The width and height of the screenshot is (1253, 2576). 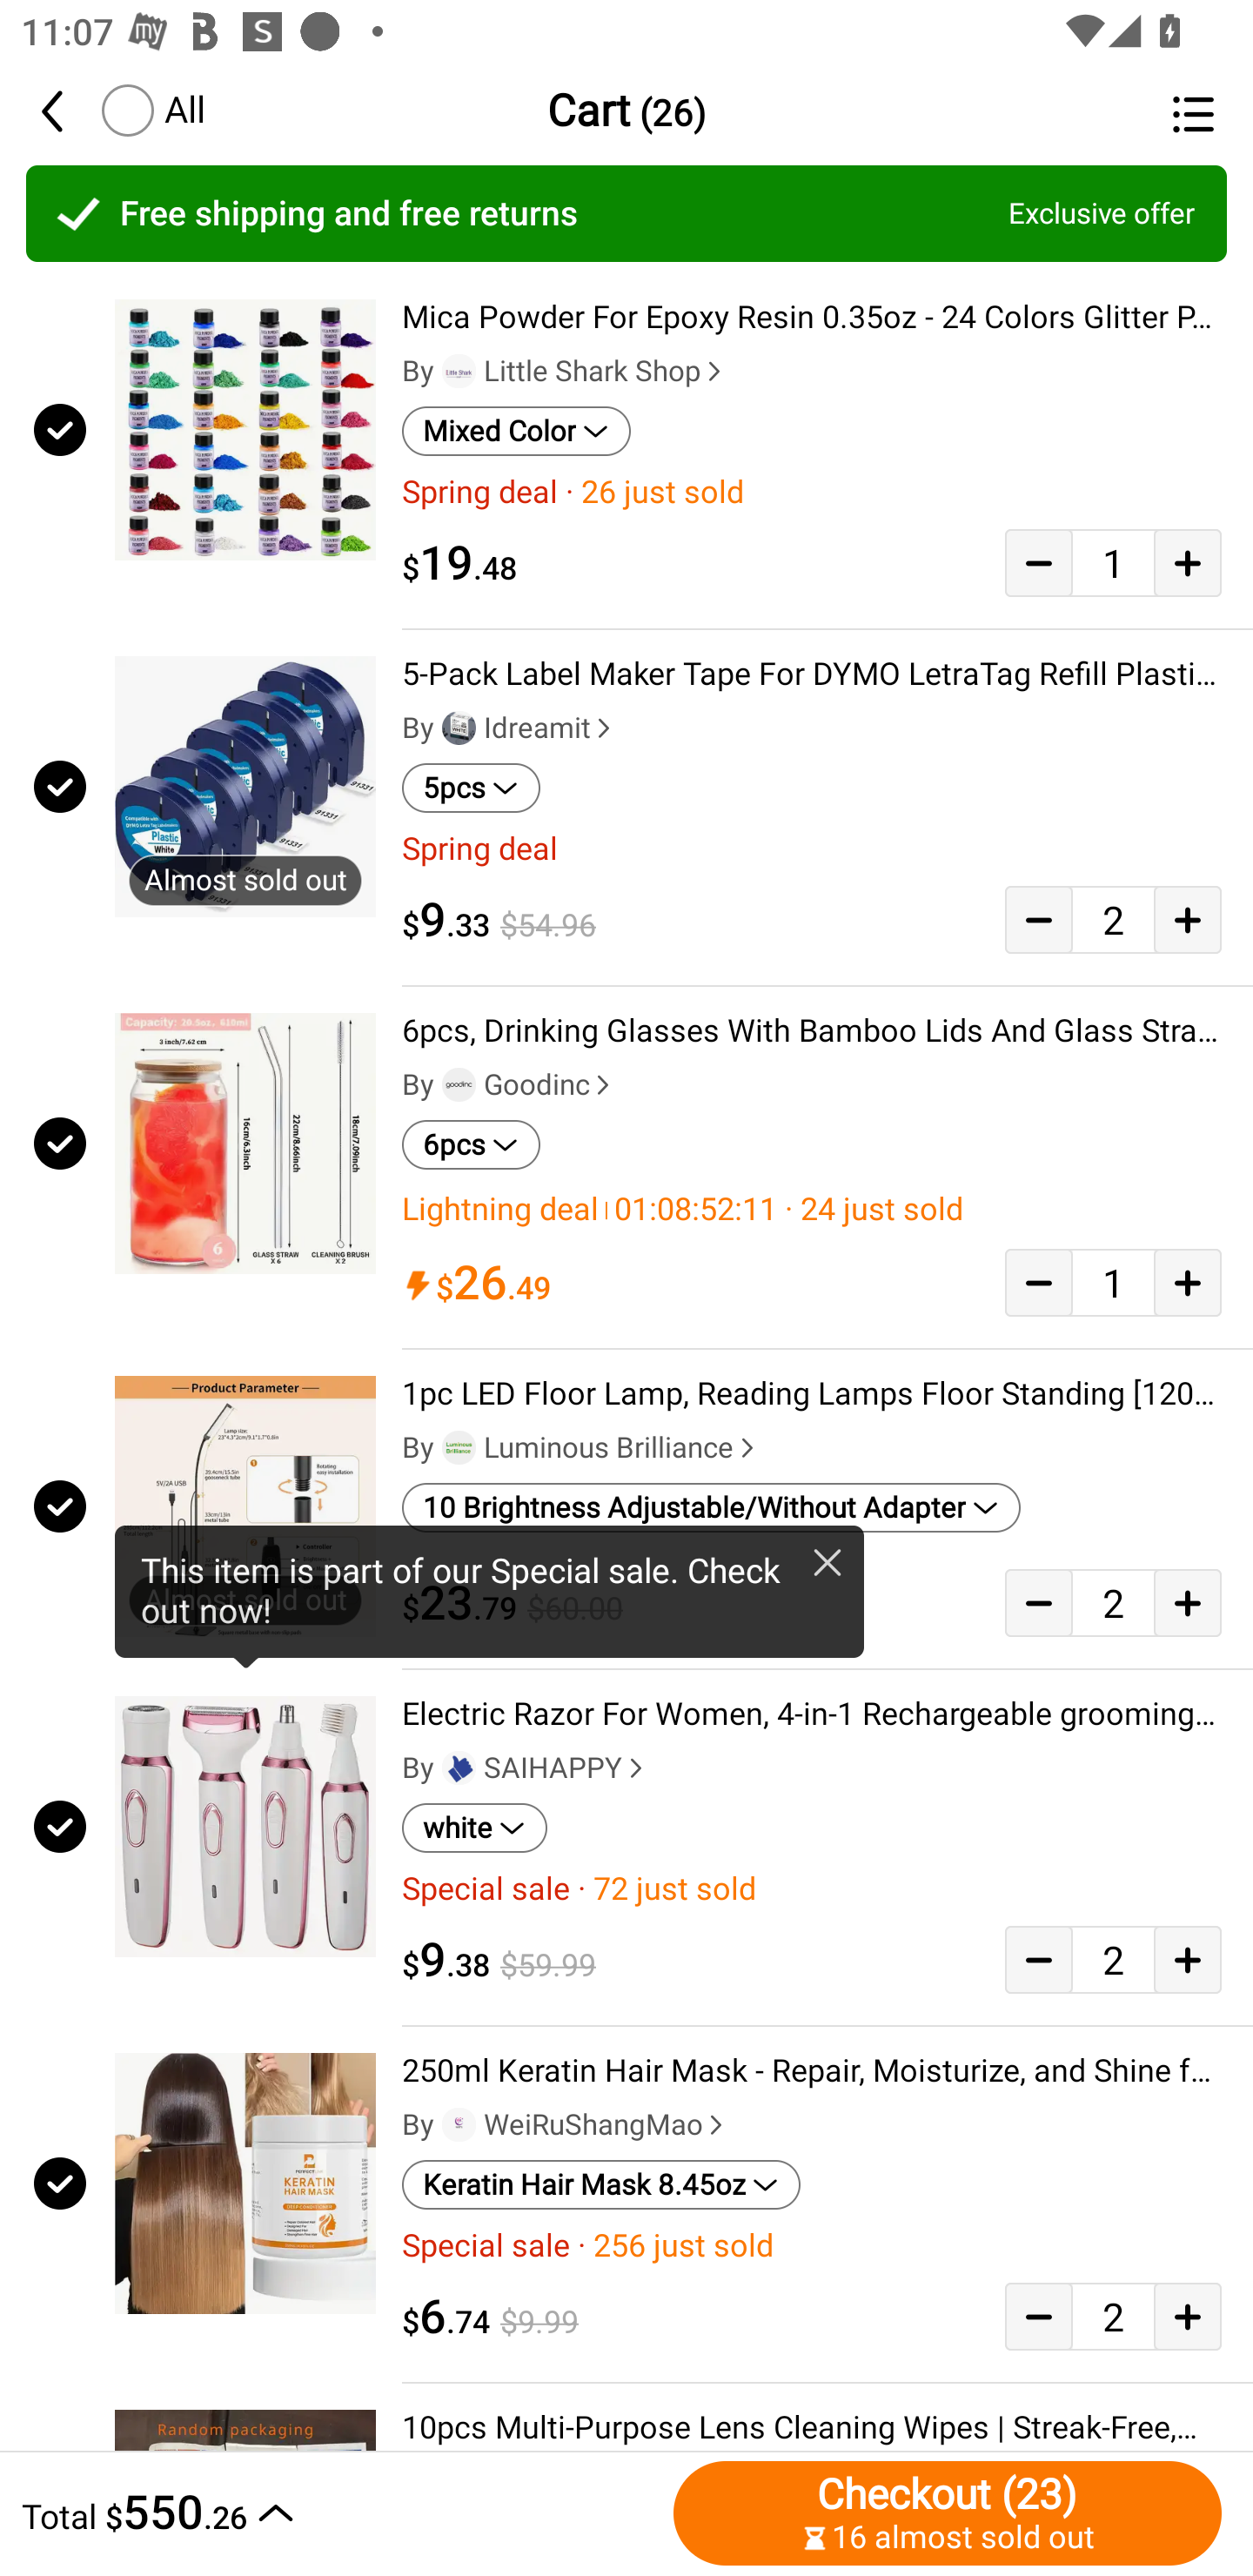 I want to click on 2, so click(x=1113, y=2315).